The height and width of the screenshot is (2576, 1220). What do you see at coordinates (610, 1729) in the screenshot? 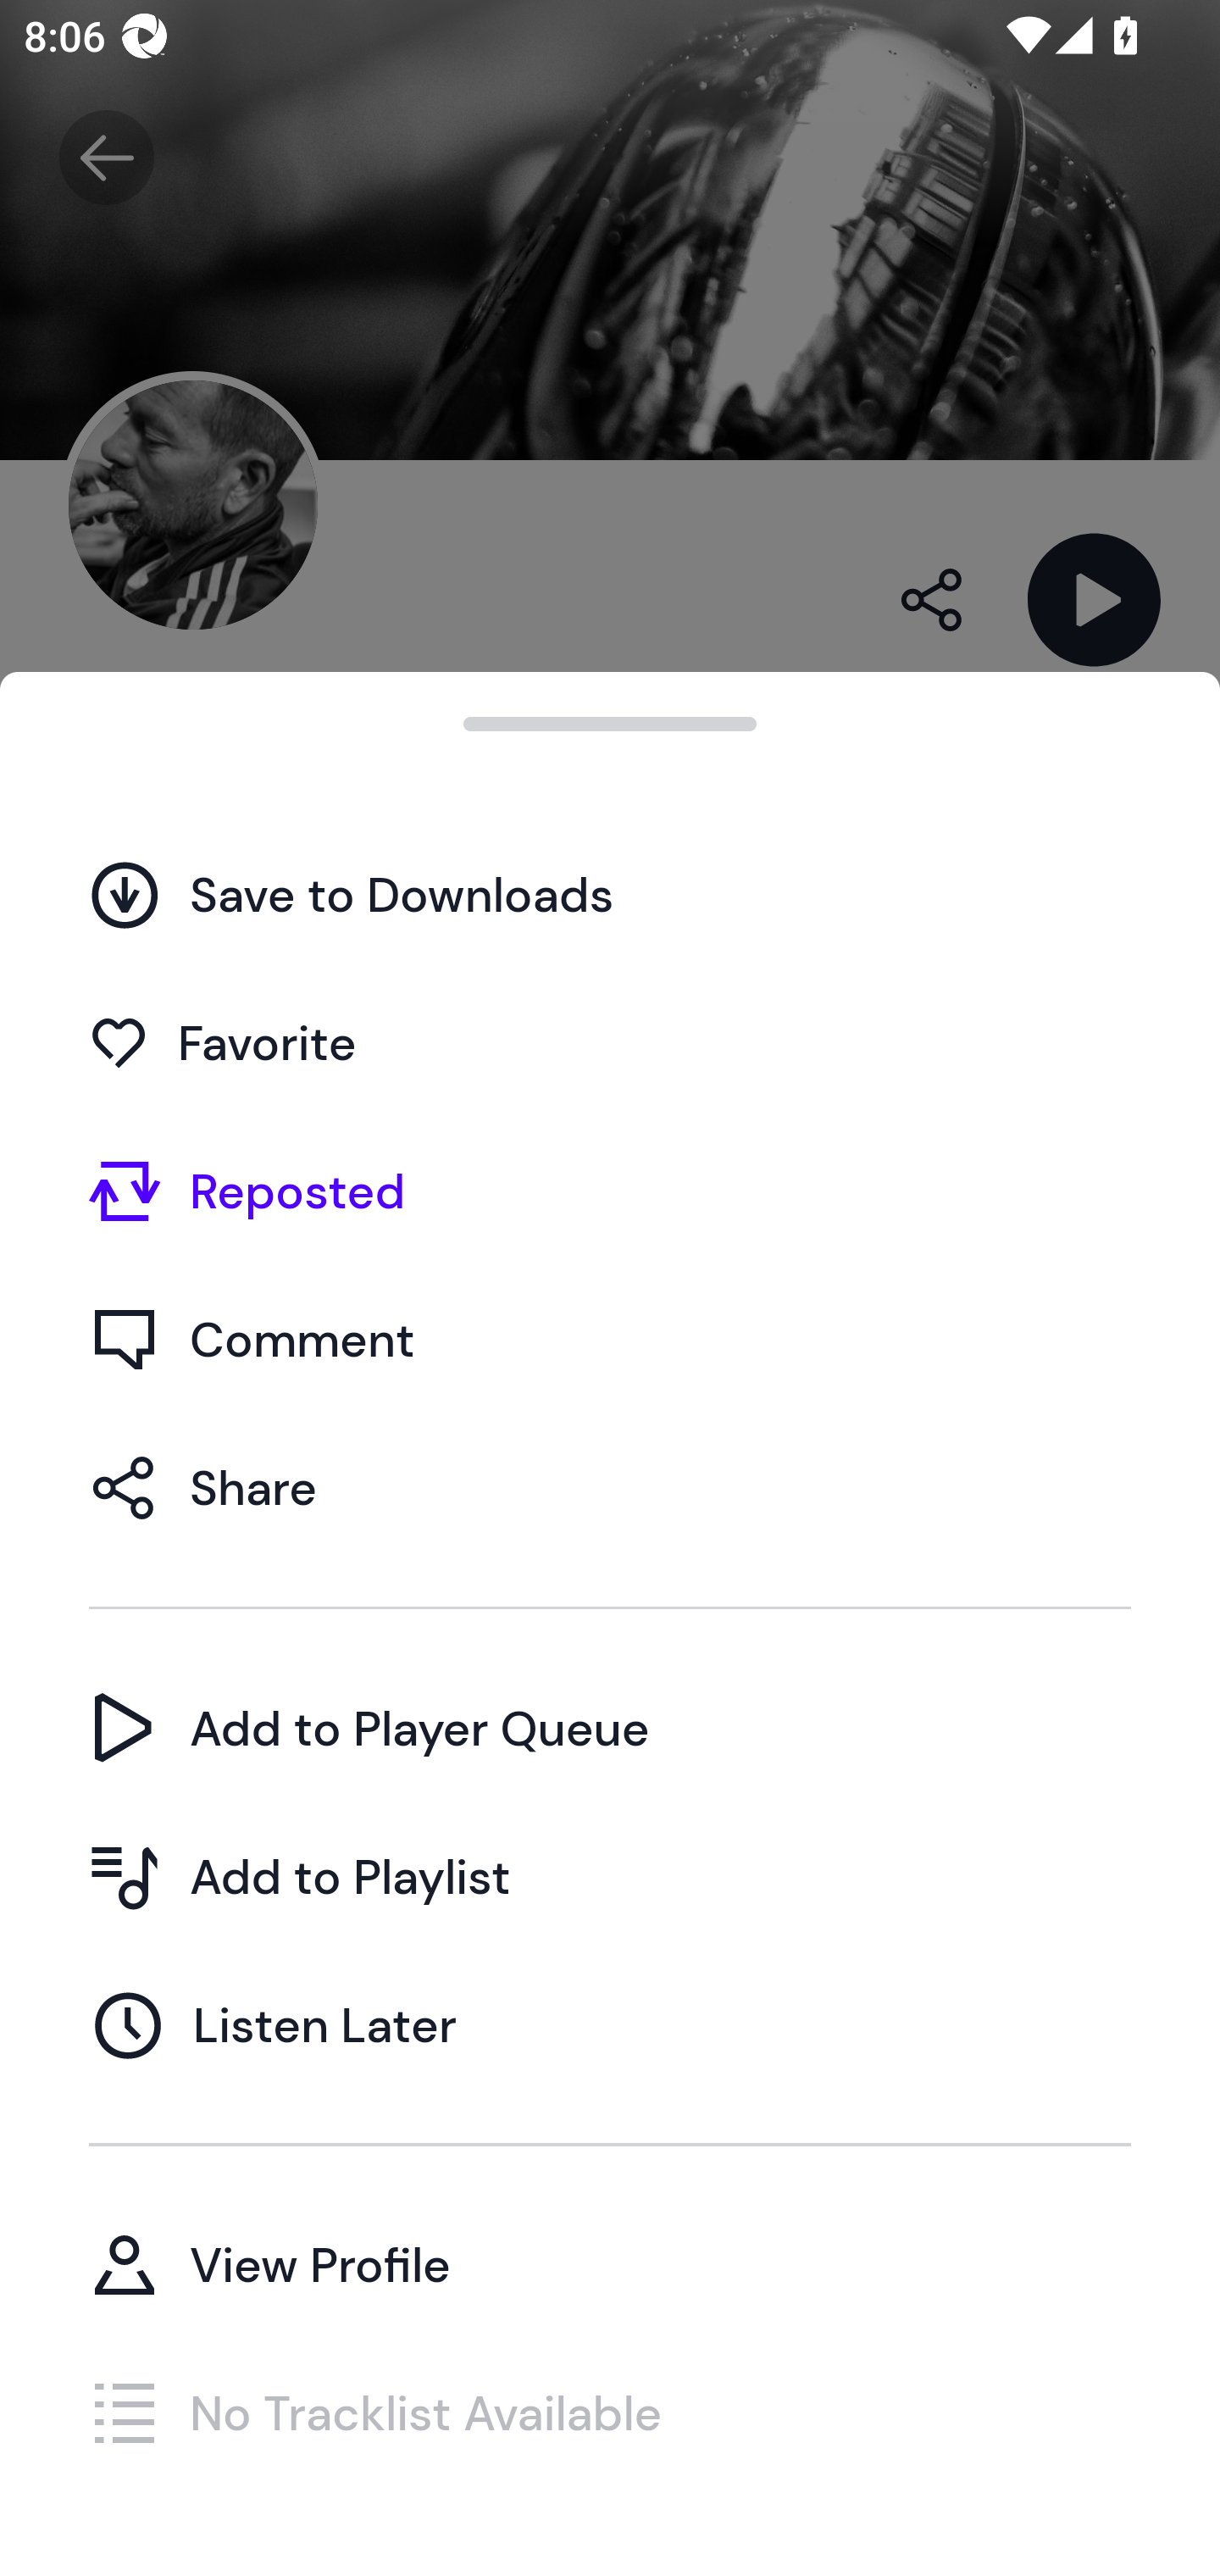
I see `Add to Player Queue` at bounding box center [610, 1729].